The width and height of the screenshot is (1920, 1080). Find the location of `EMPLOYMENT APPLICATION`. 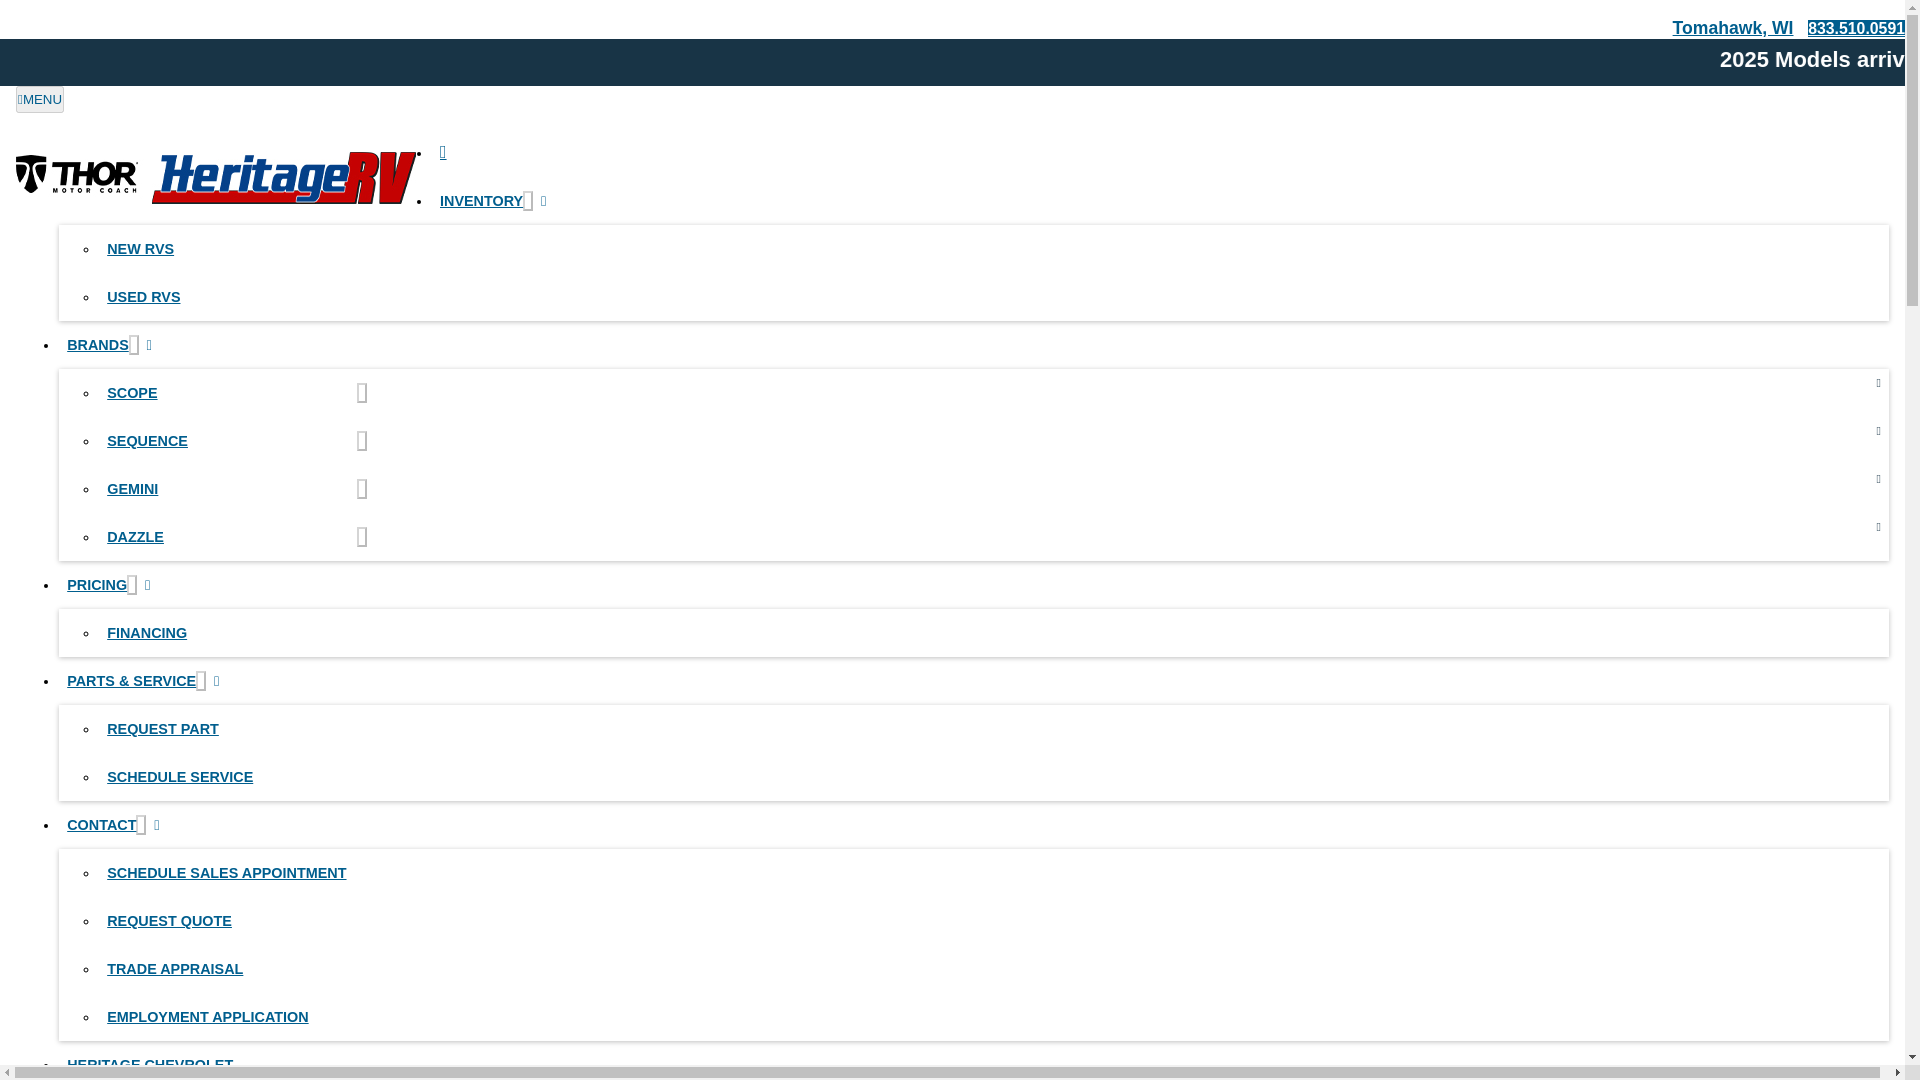

EMPLOYMENT APPLICATION is located at coordinates (228, 1016).